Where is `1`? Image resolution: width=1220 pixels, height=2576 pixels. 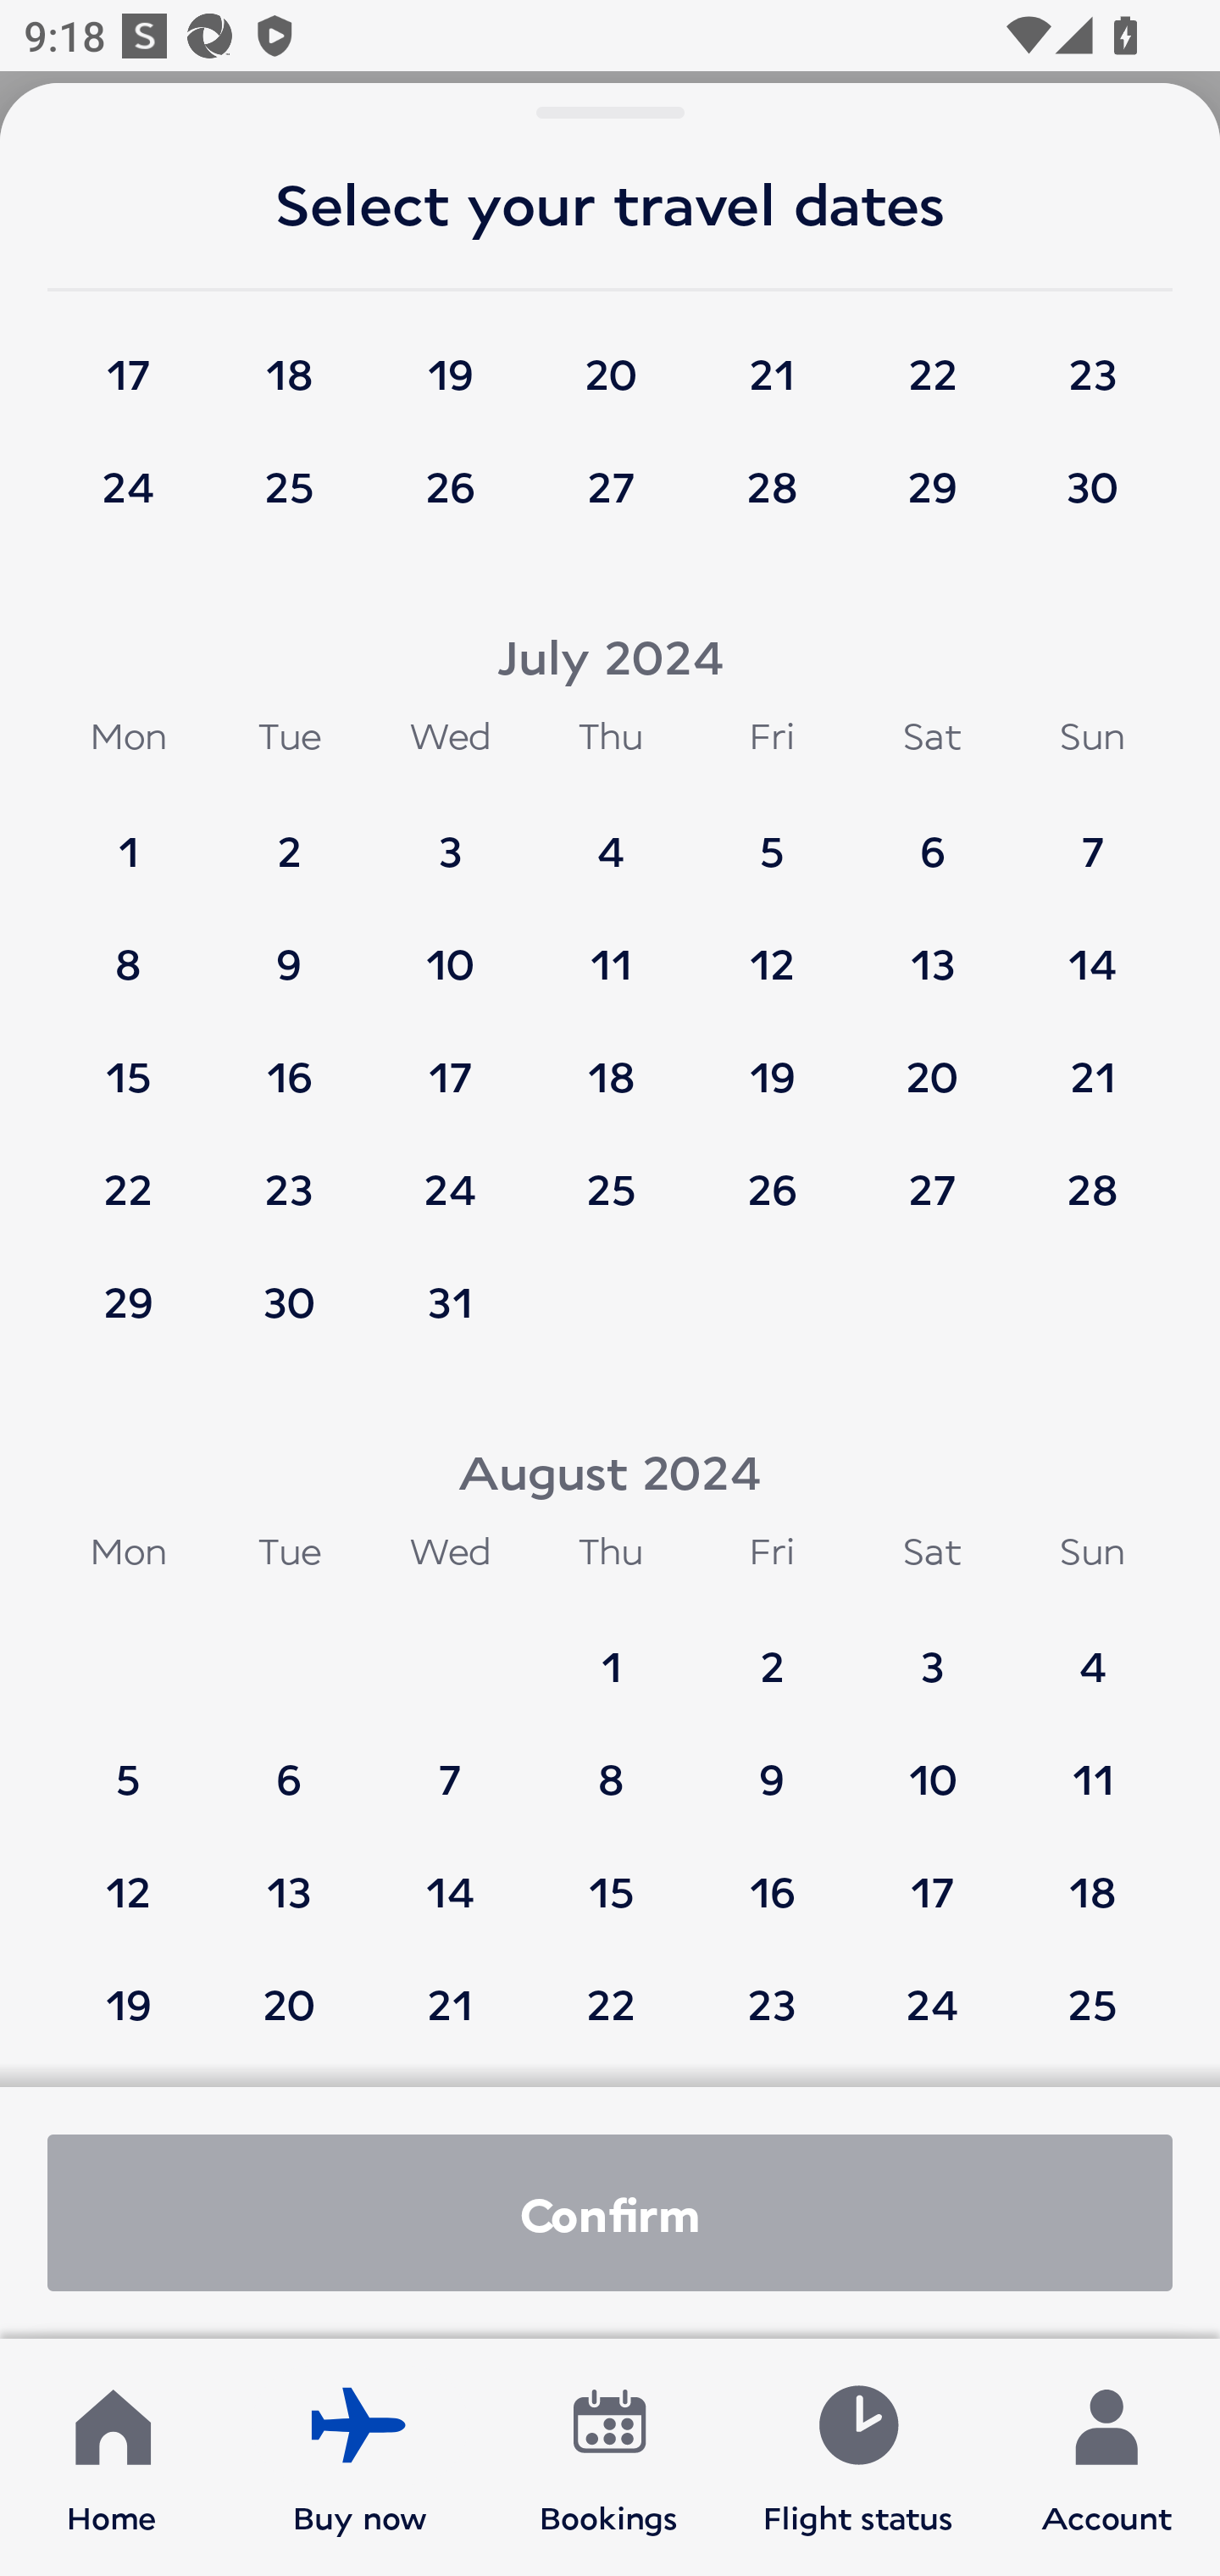
1 is located at coordinates (611, 1651).